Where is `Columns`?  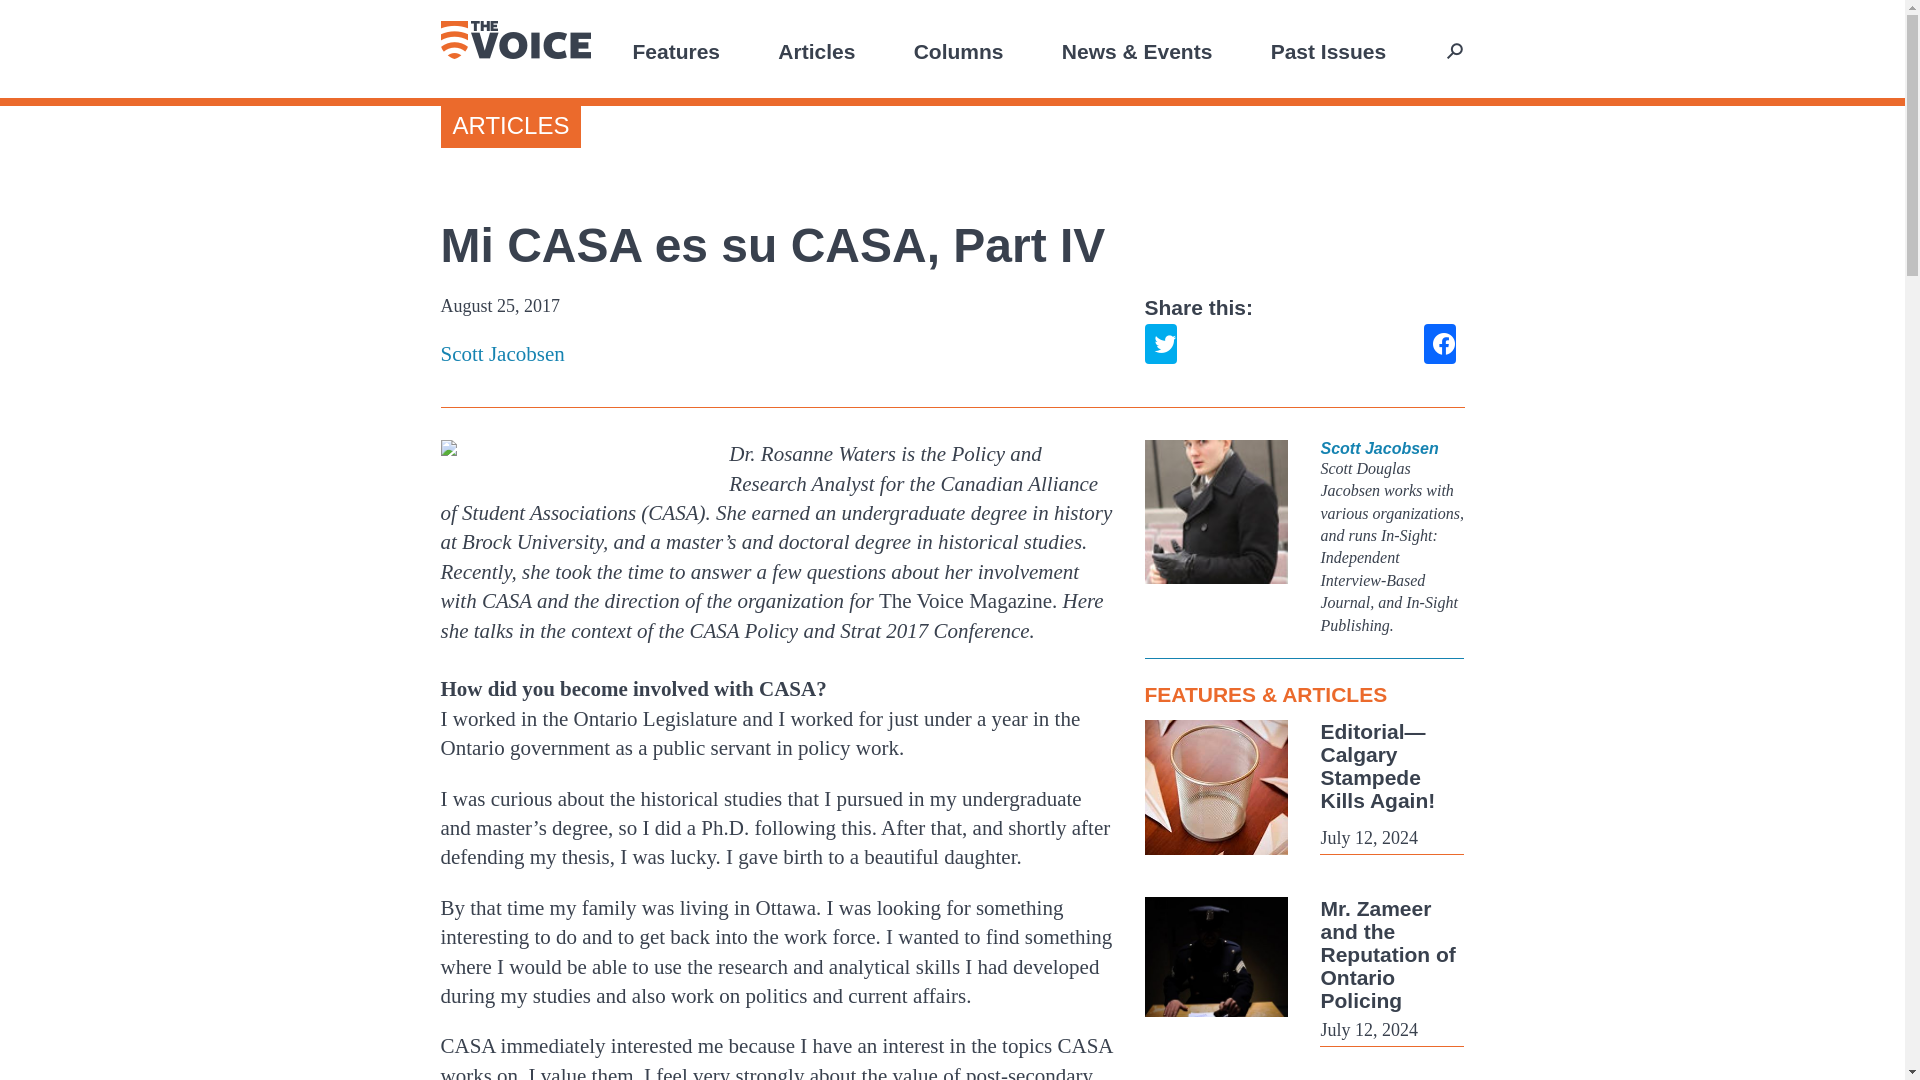 Columns is located at coordinates (958, 50).